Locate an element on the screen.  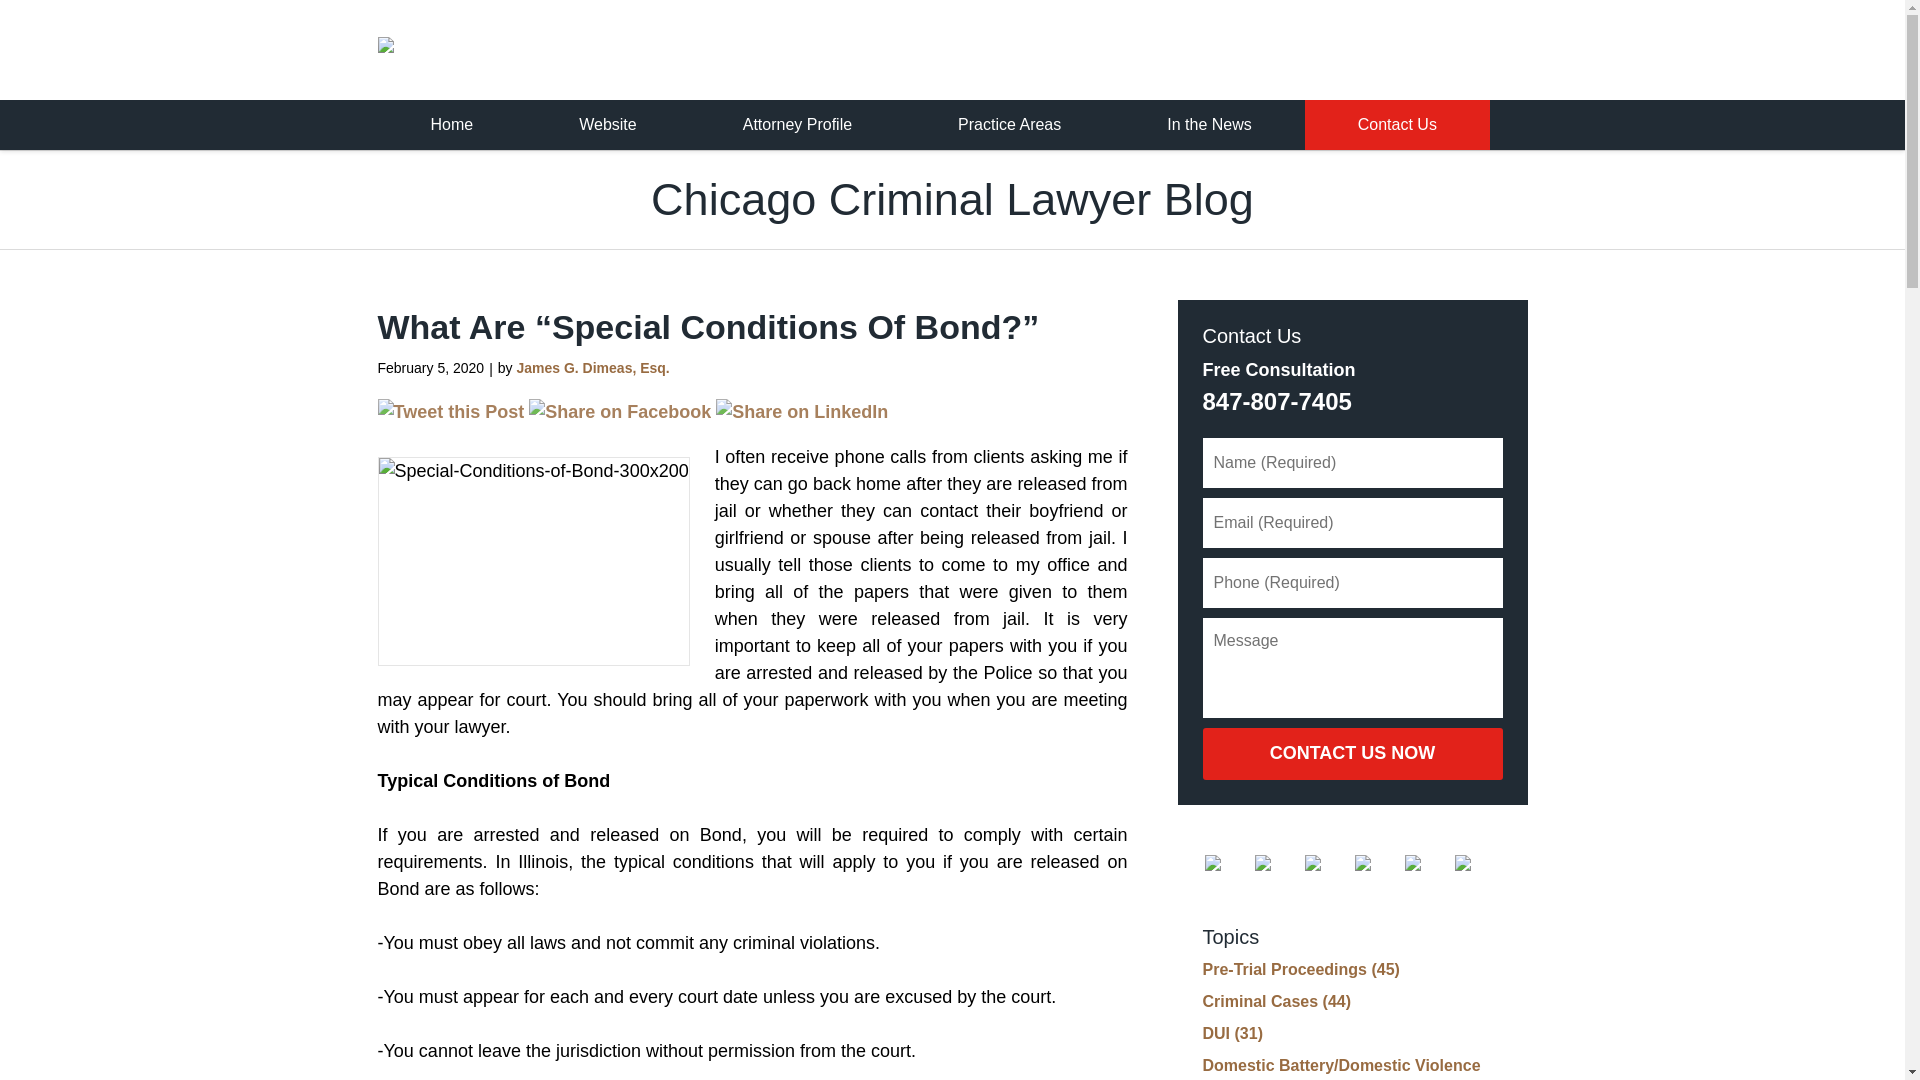
CONTACT US NOW is located at coordinates (1351, 753).